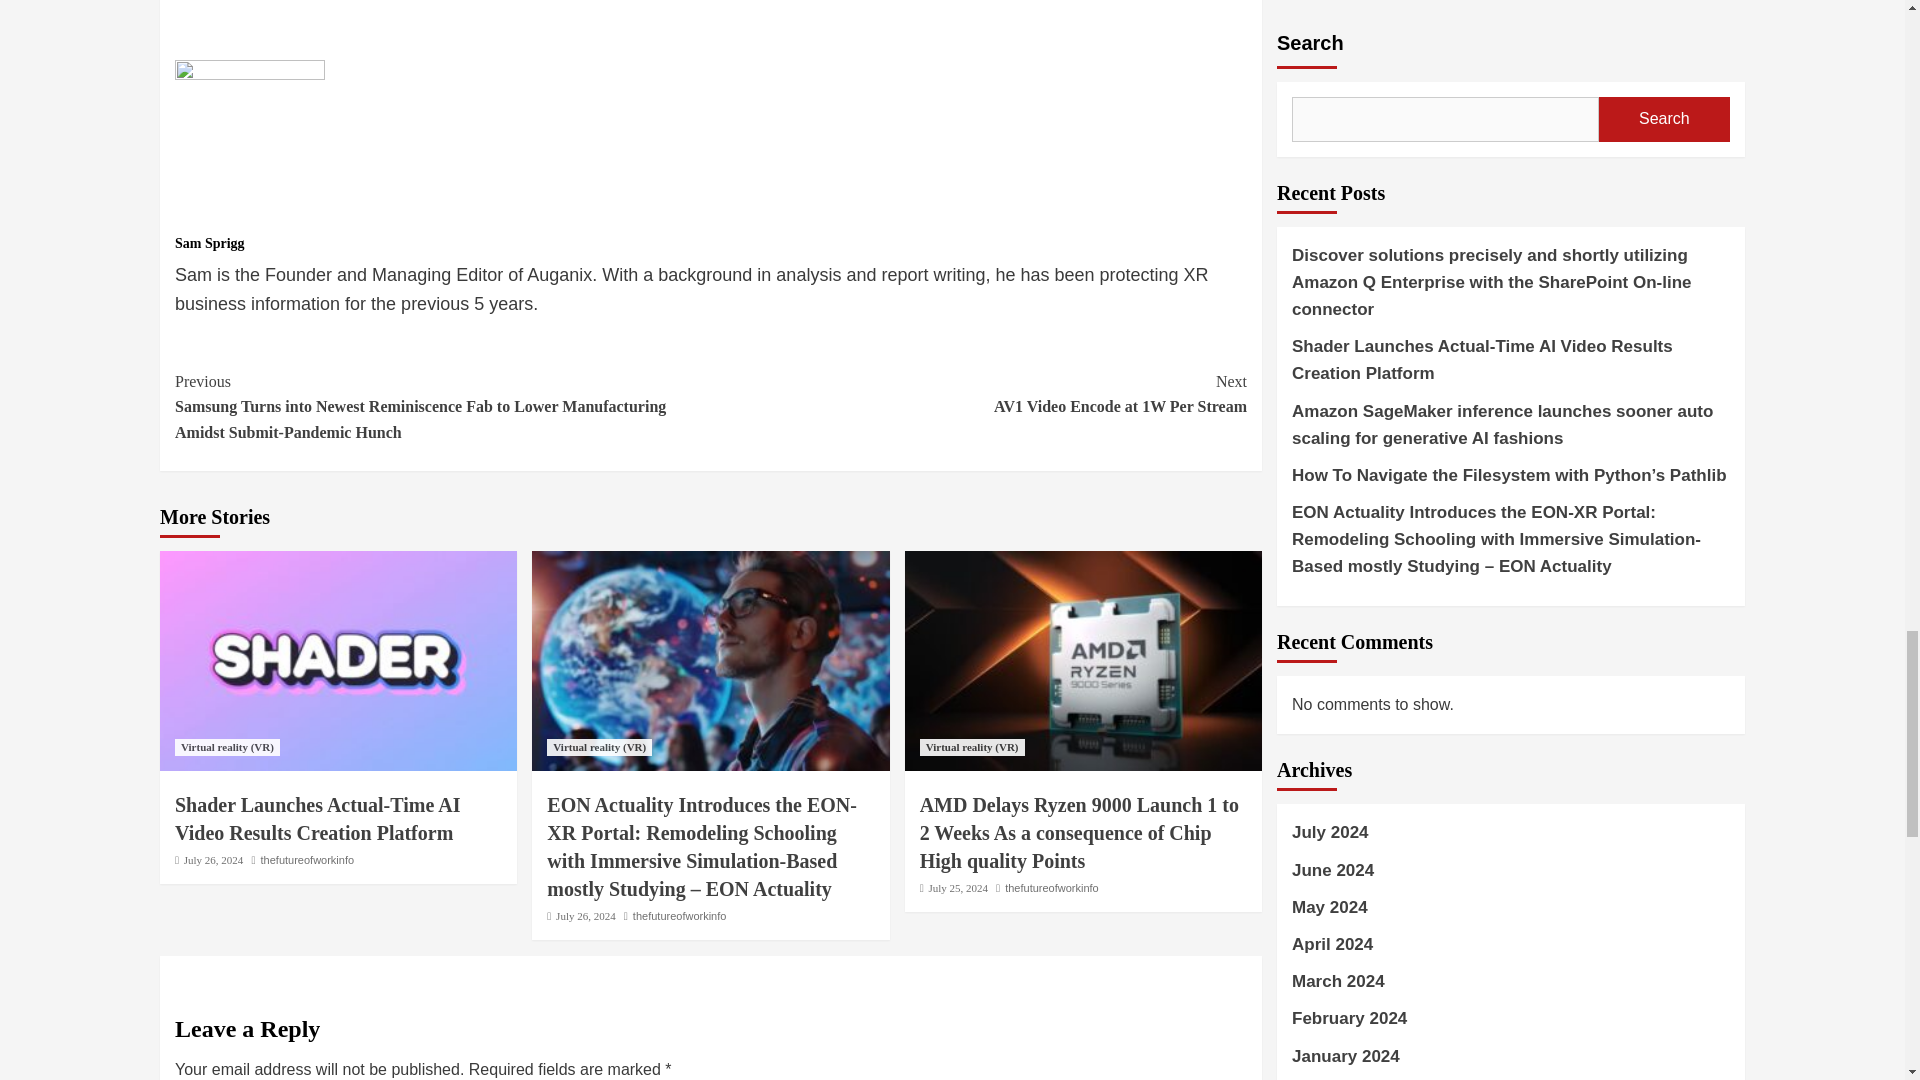 The width and height of the screenshot is (1920, 1080). I want to click on July 26, 2024, so click(586, 916).